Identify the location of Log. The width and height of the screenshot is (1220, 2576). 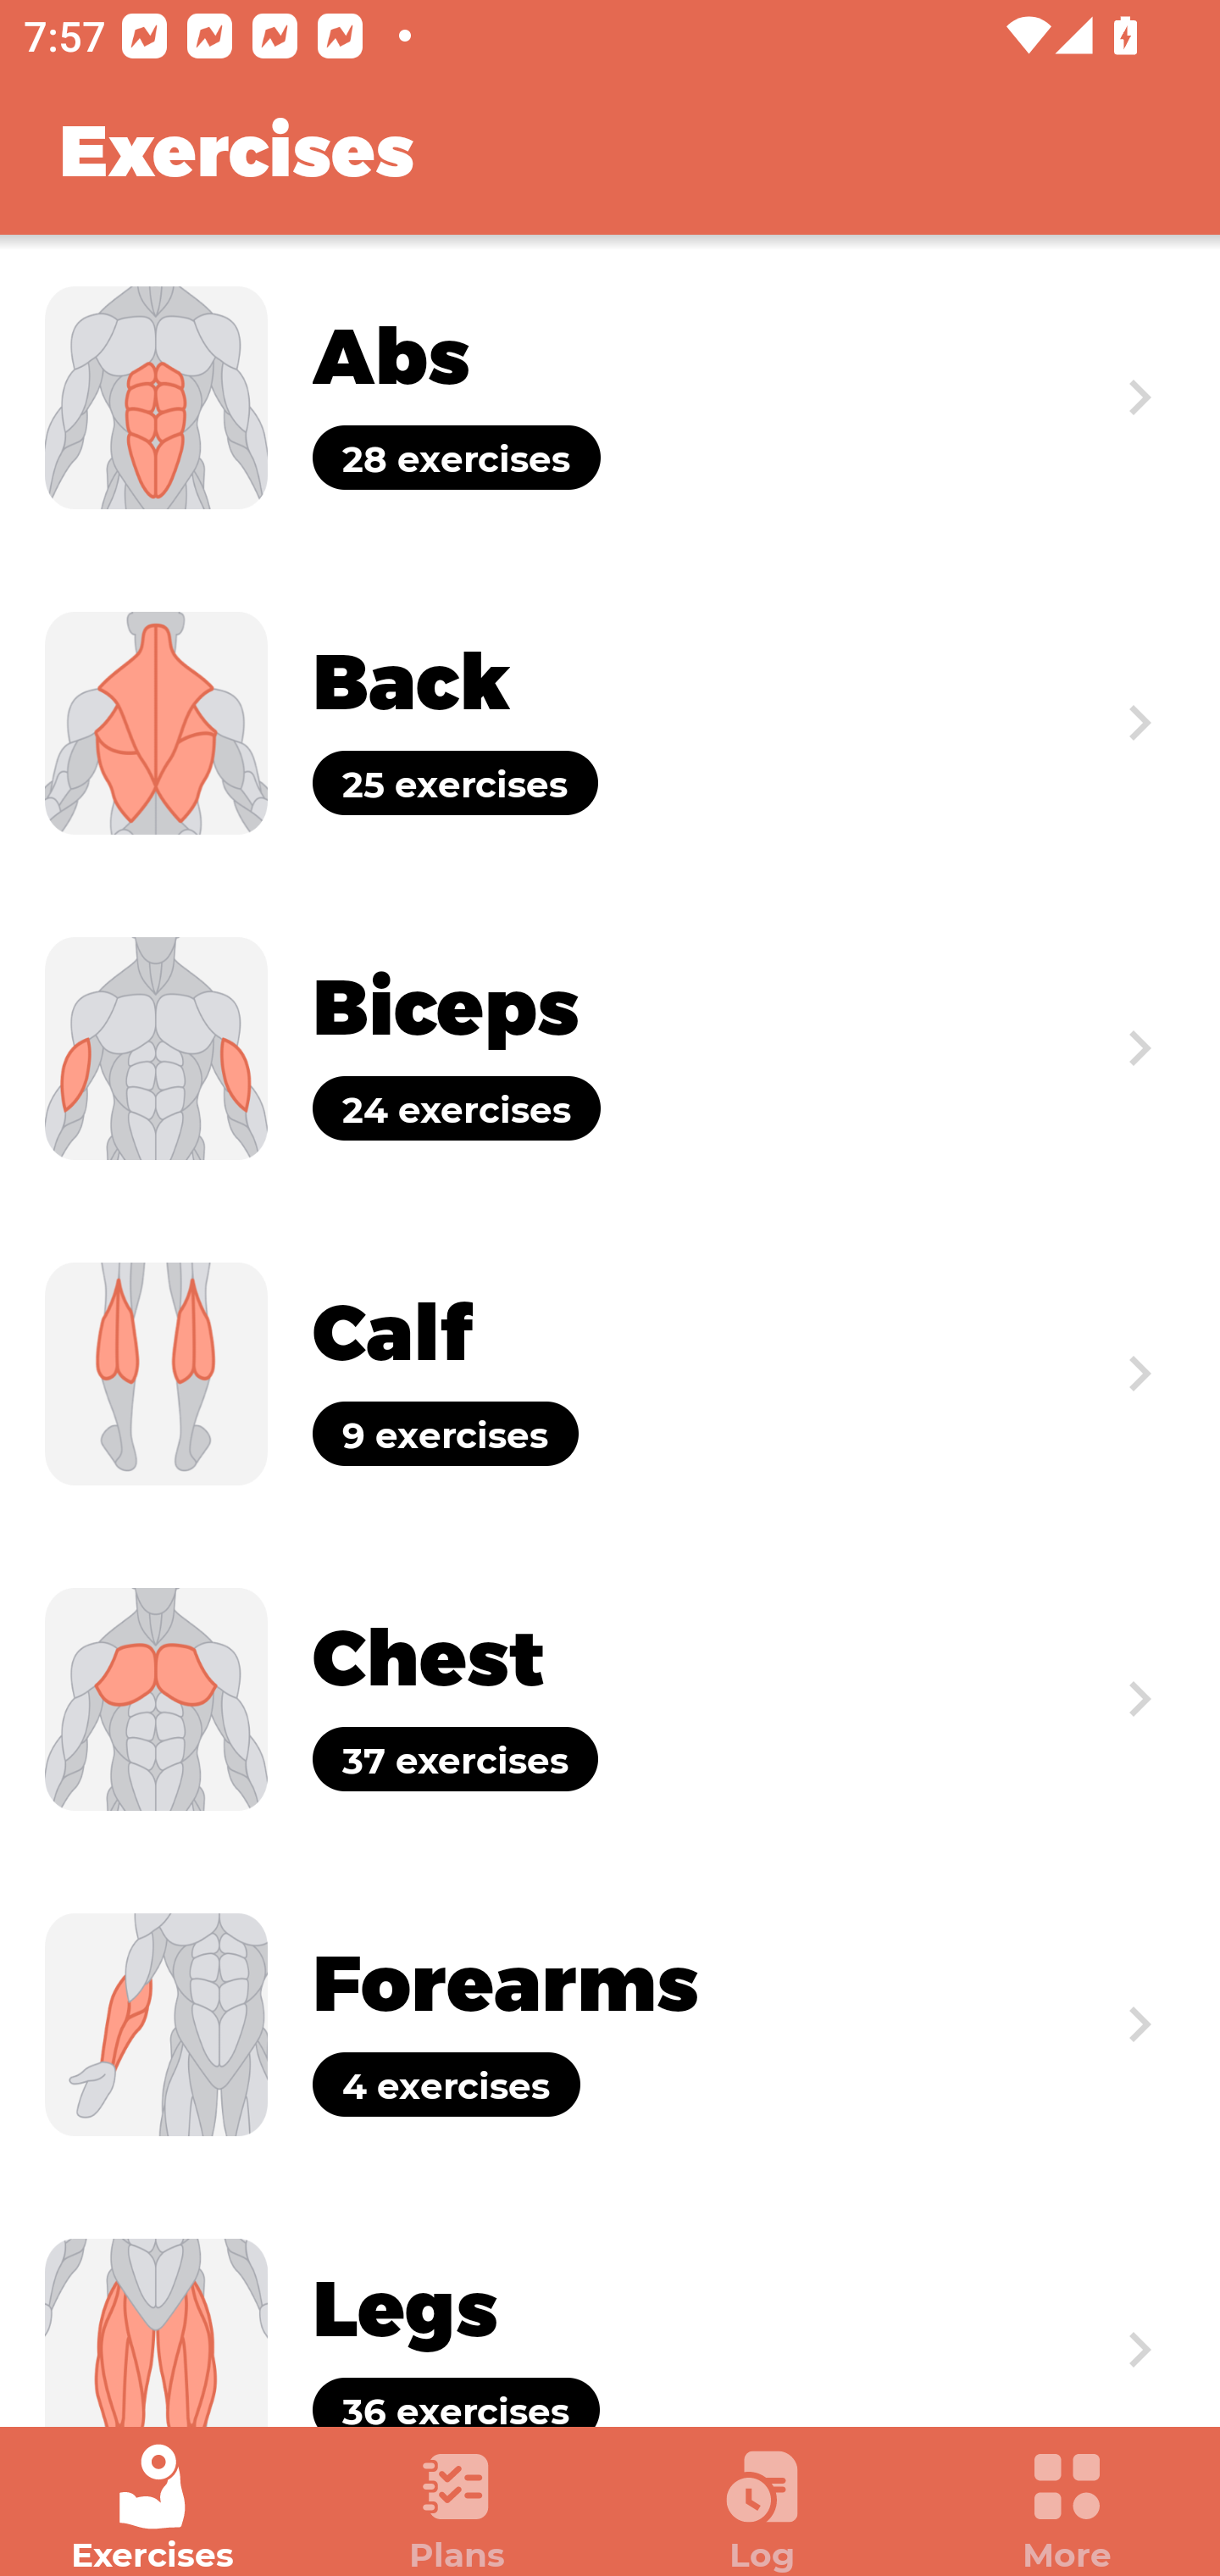
(762, 2508).